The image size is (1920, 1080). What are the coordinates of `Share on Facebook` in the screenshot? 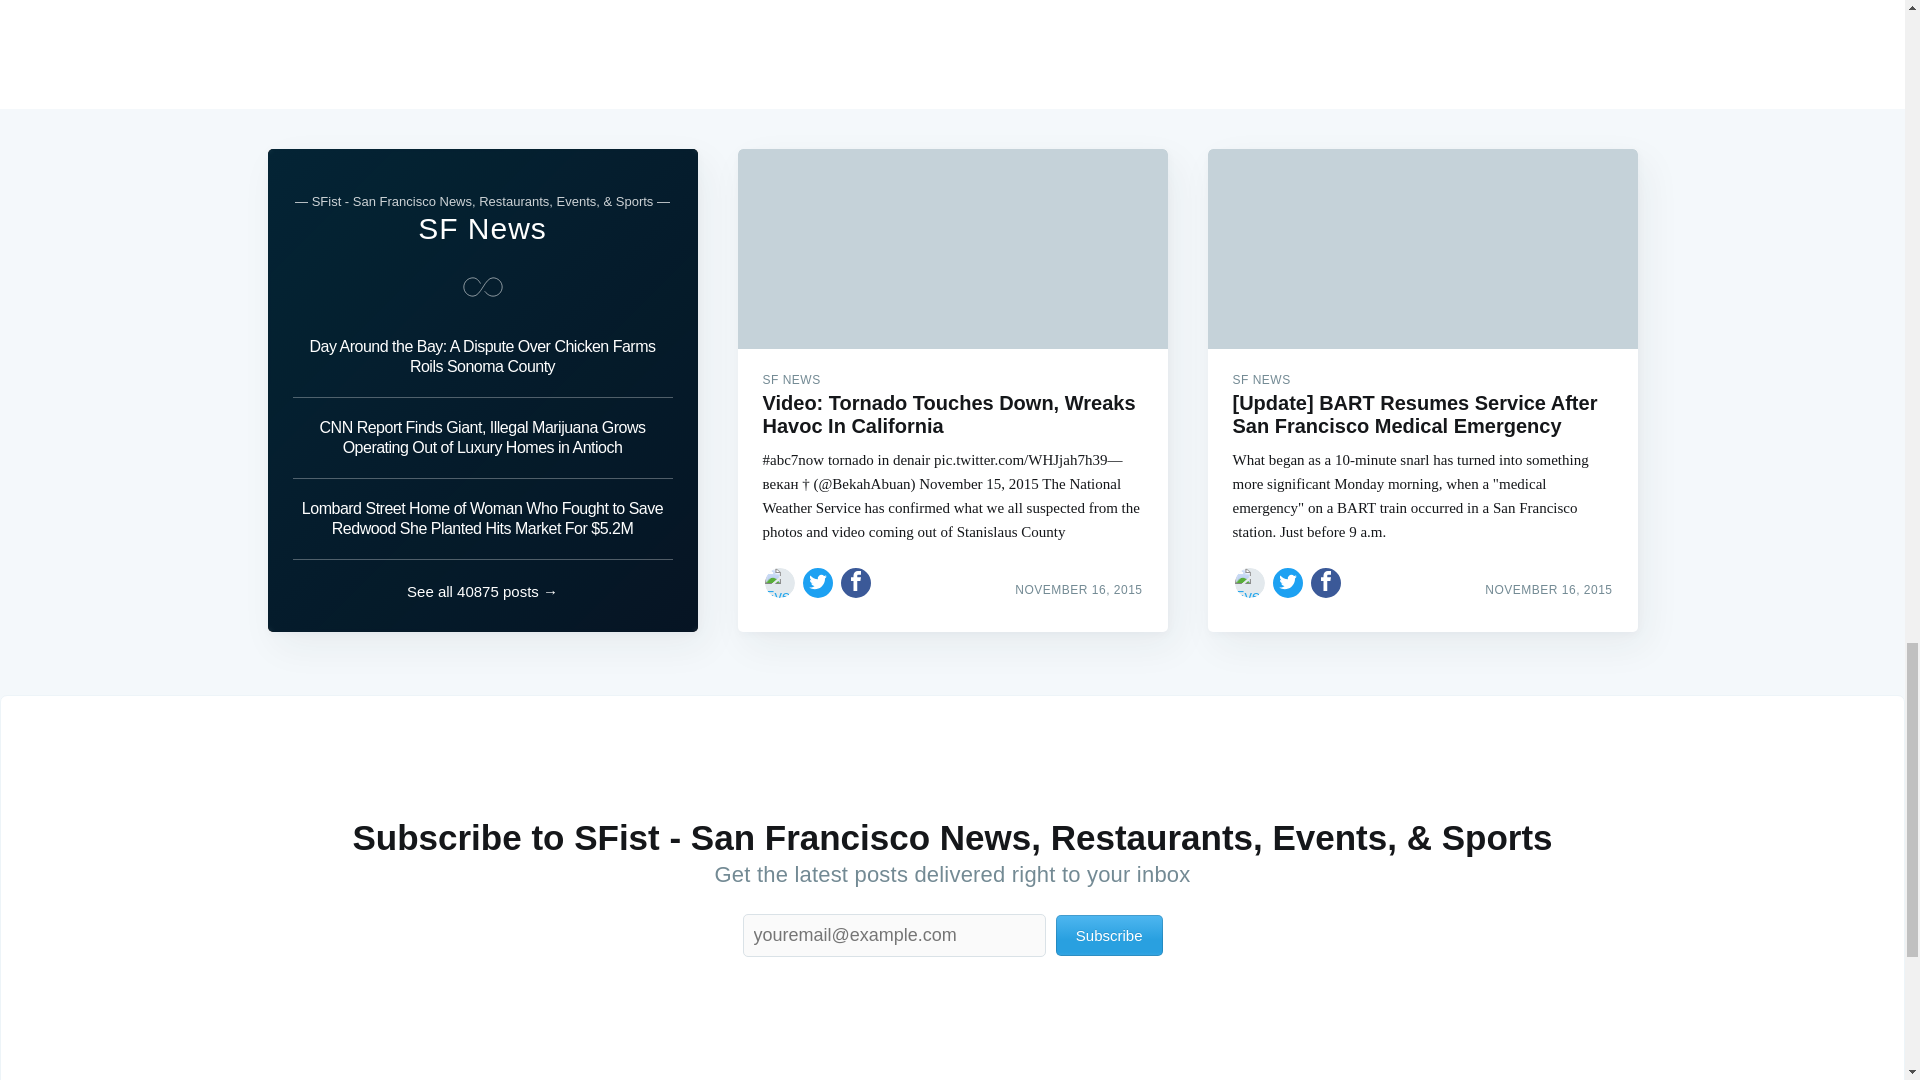 It's located at (856, 582).